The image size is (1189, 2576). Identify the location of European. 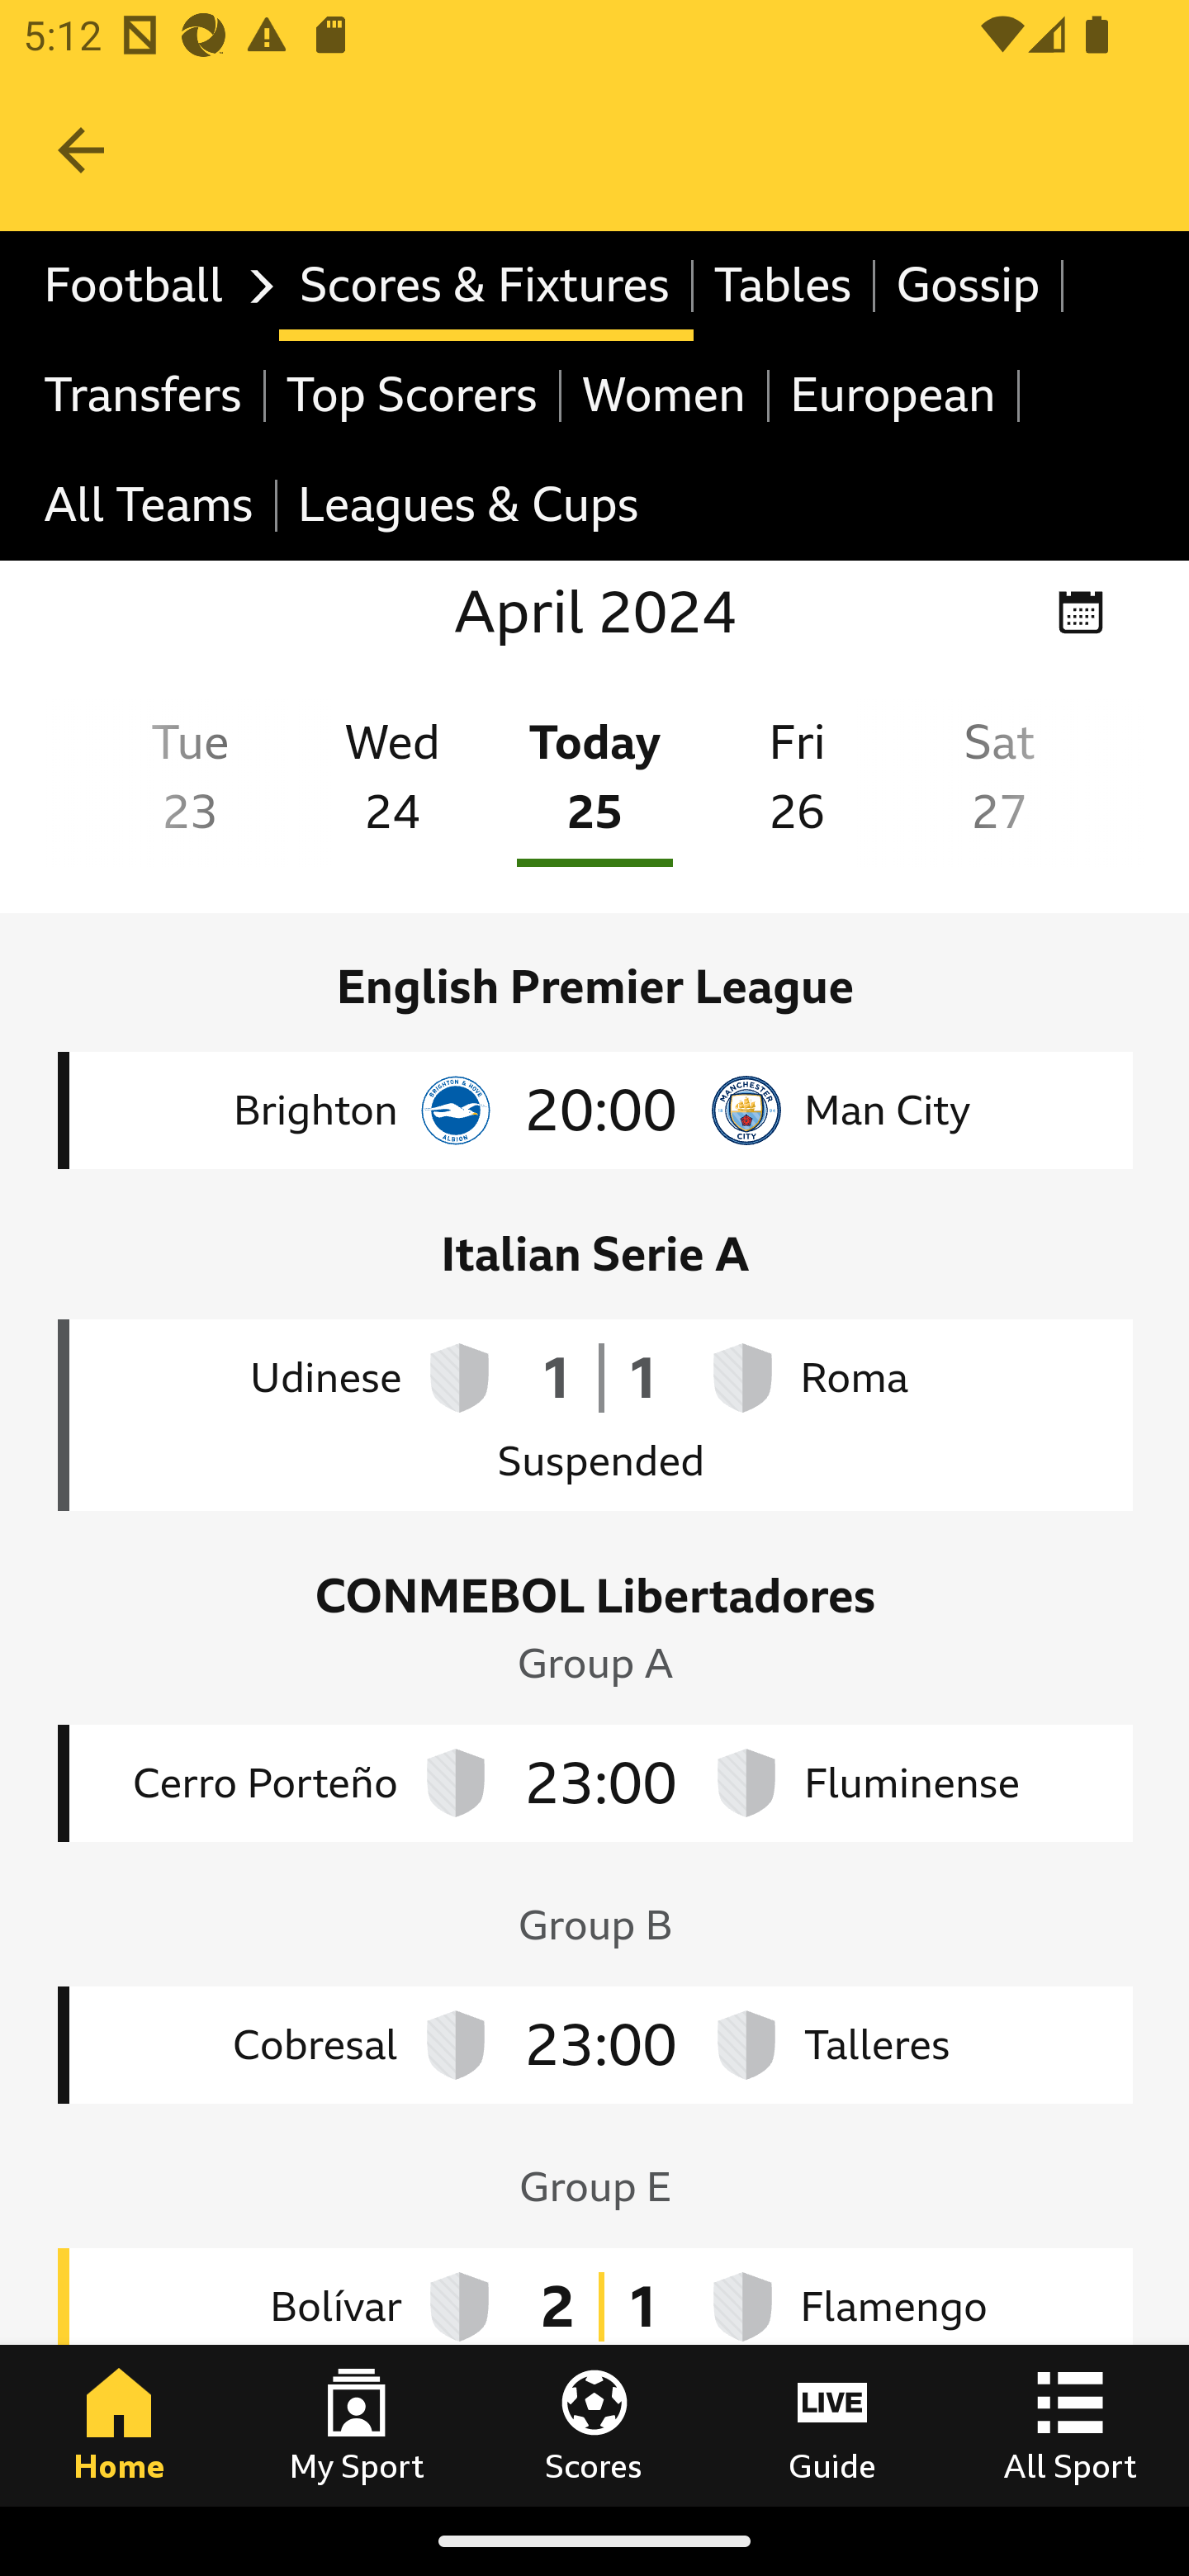
(894, 395).